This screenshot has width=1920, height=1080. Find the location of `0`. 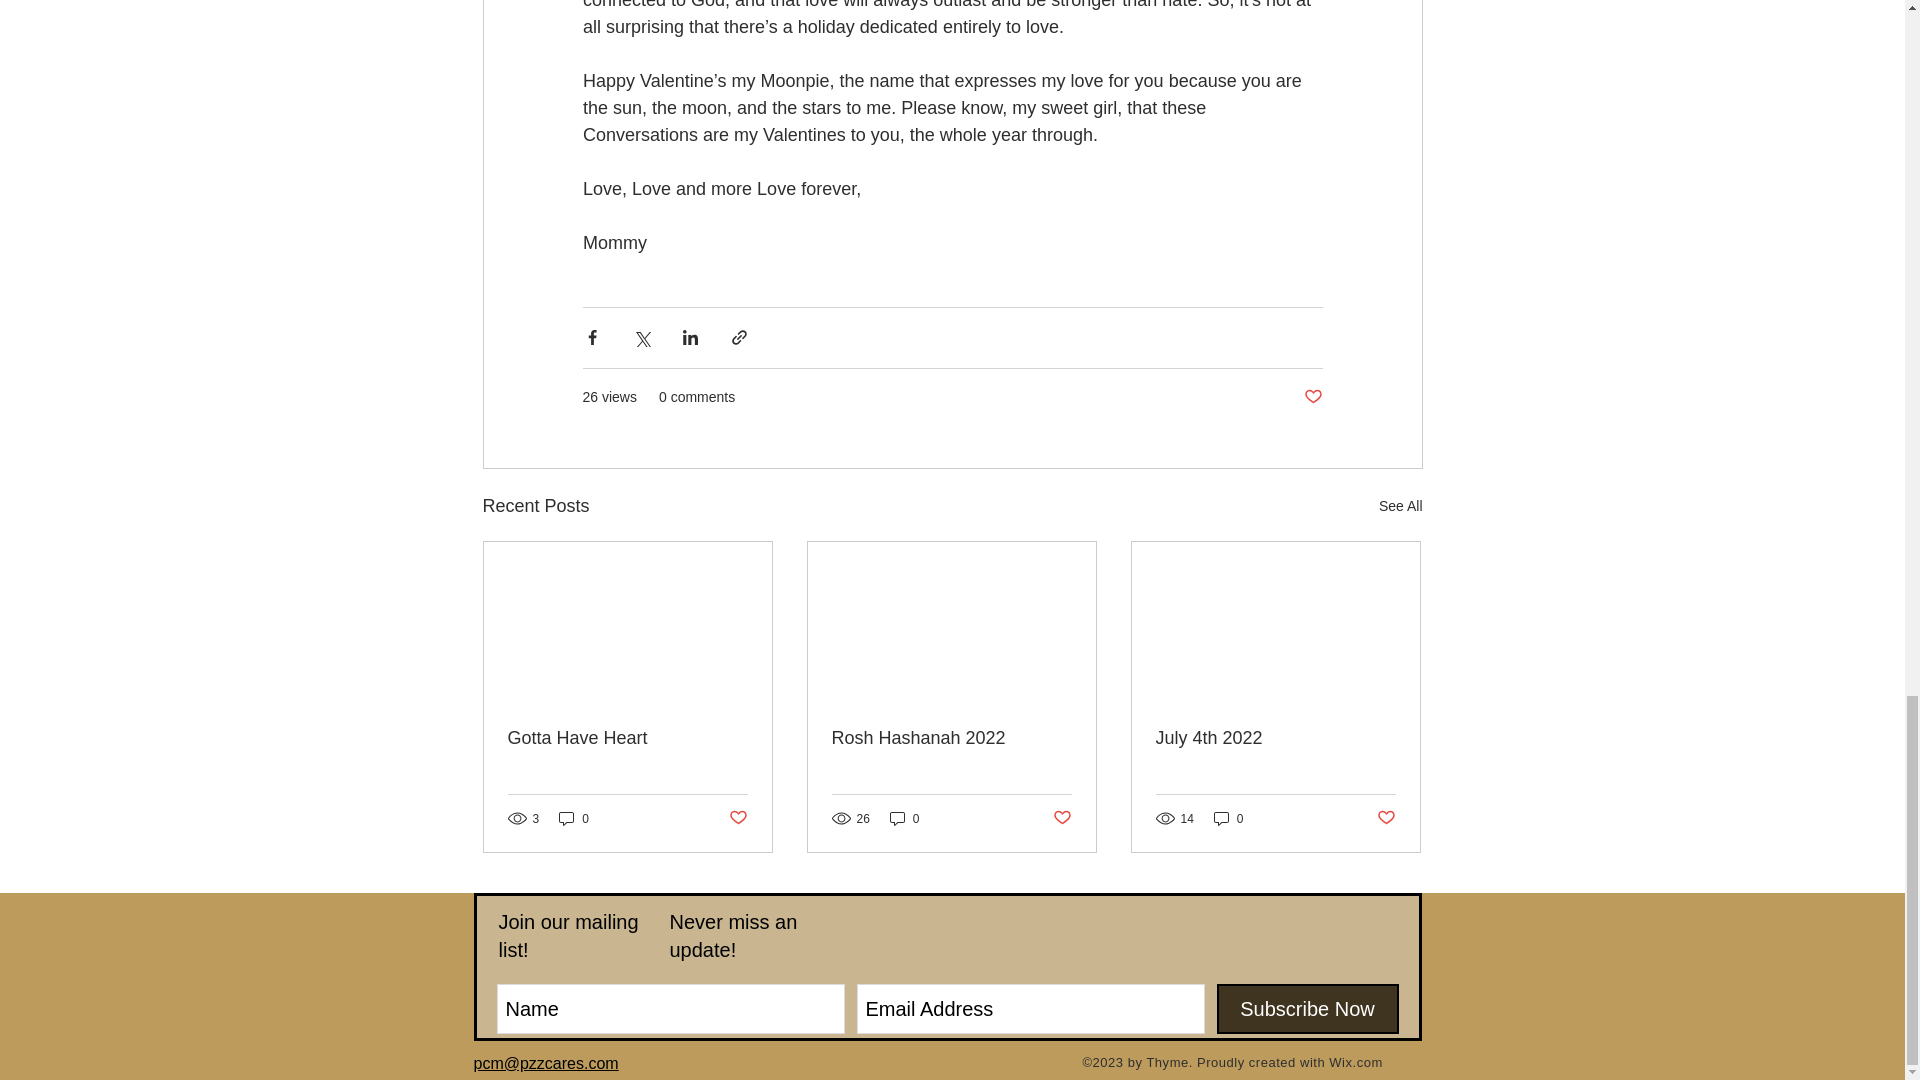

0 is located at coordinates (1228, 818).